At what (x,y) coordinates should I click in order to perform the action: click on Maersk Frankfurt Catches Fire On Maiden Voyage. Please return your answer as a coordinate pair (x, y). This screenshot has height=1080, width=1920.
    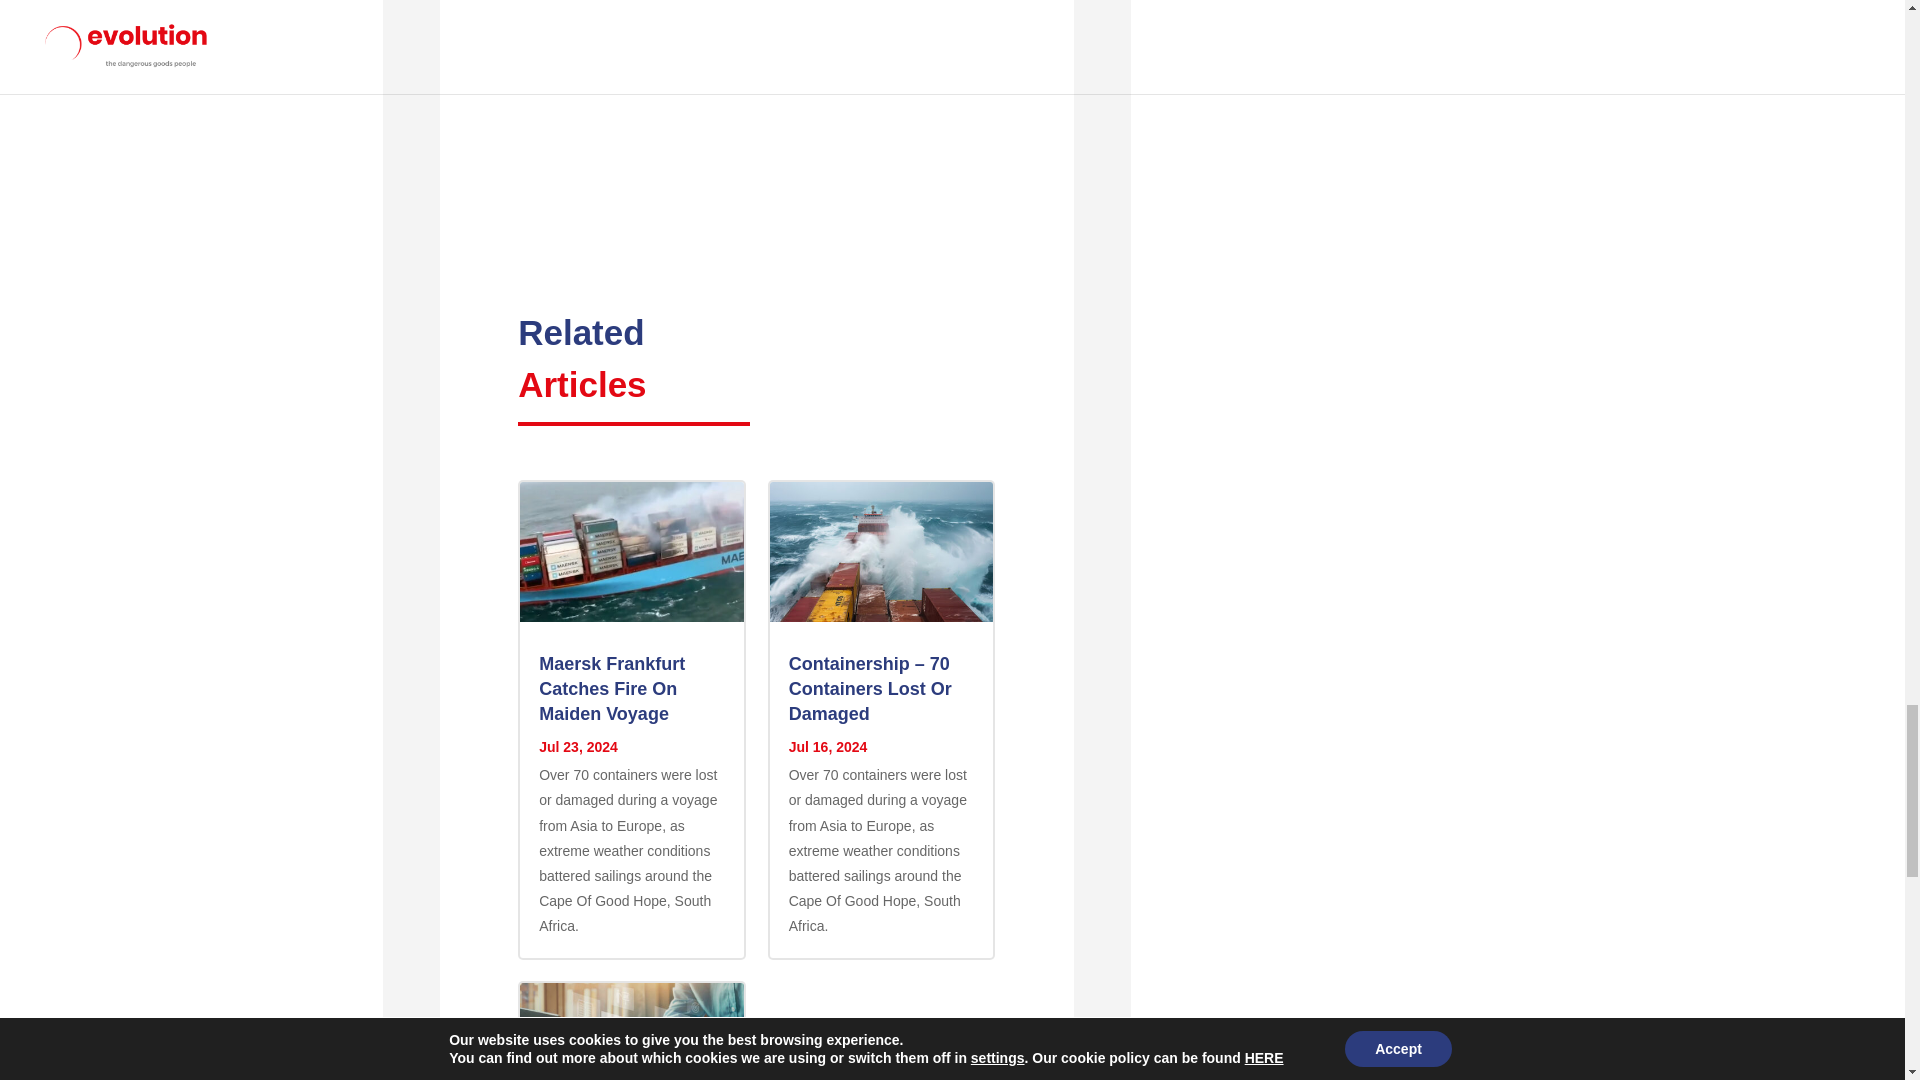
    Looking at the image, I should click on (612, 688).